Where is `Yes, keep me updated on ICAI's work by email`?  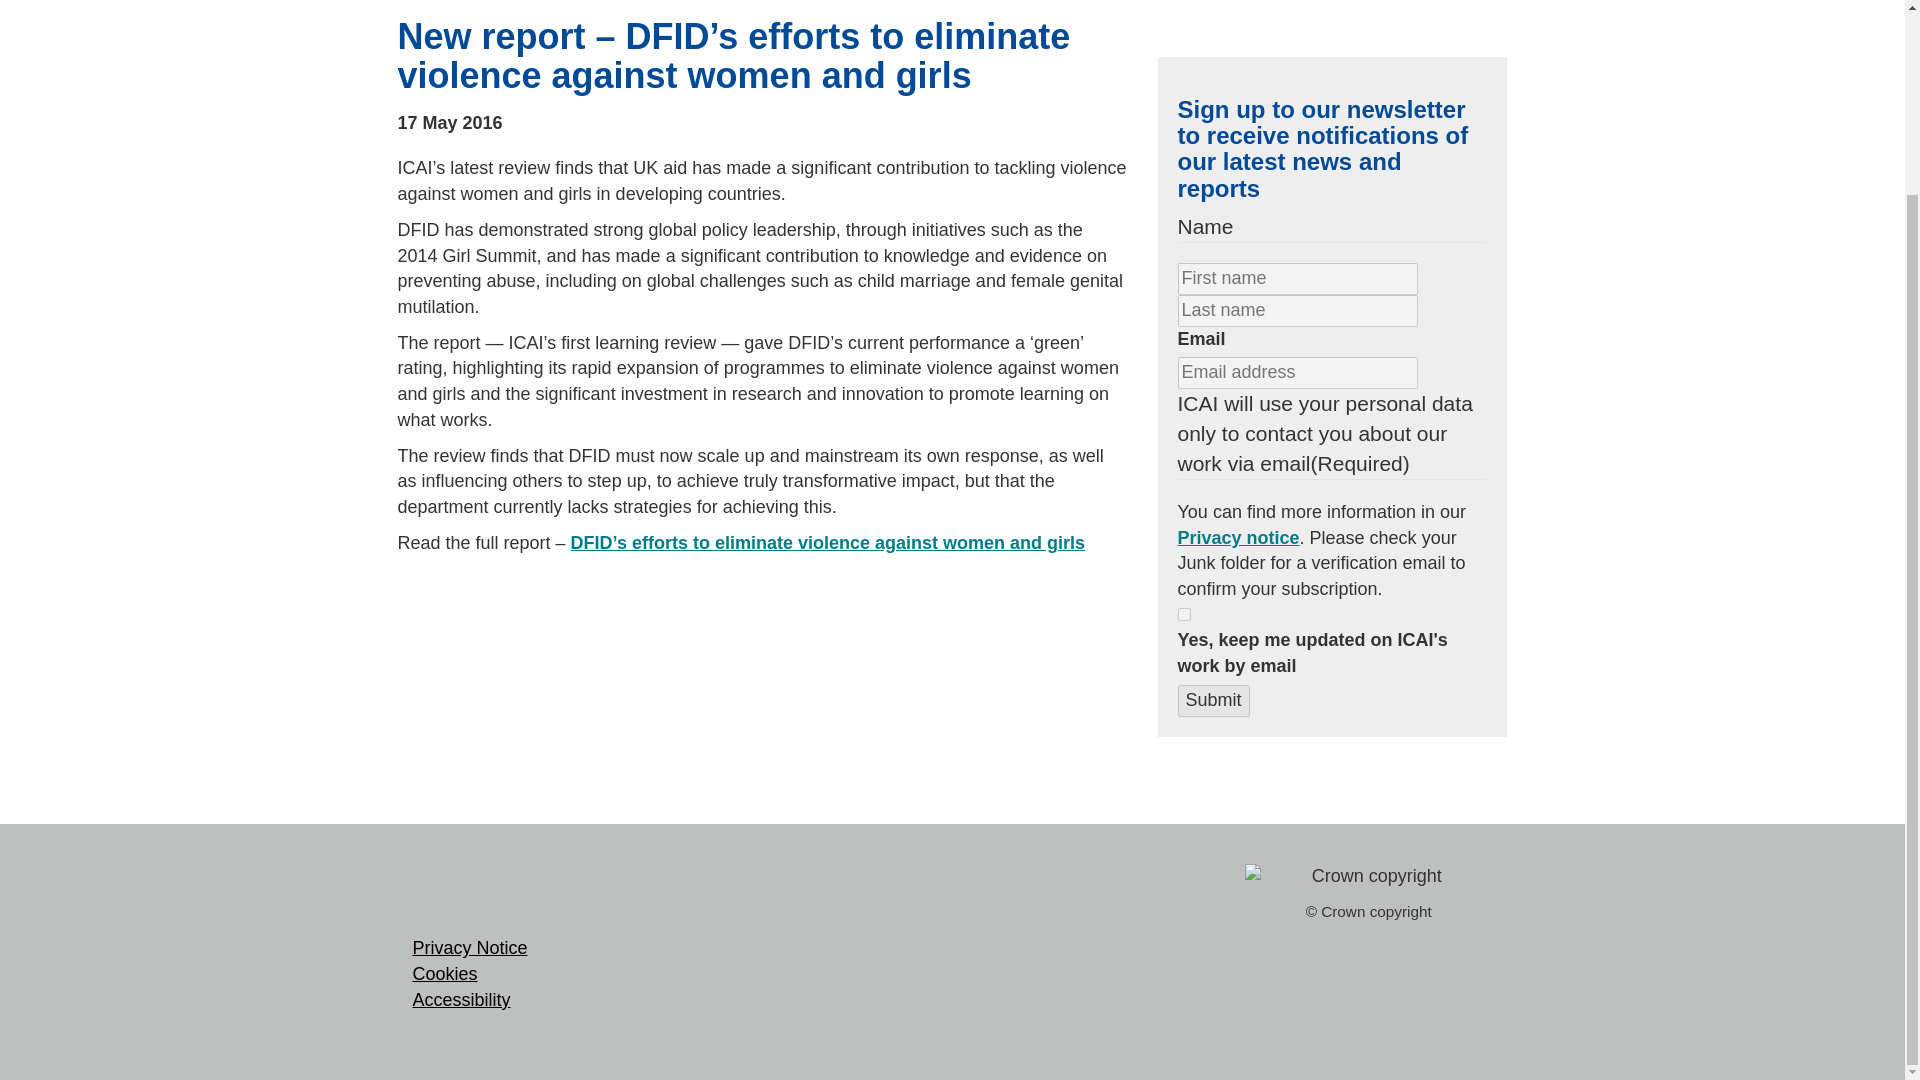 Yes, keep me updated on ICAI's work by email is located at coordinates (1184, 614).